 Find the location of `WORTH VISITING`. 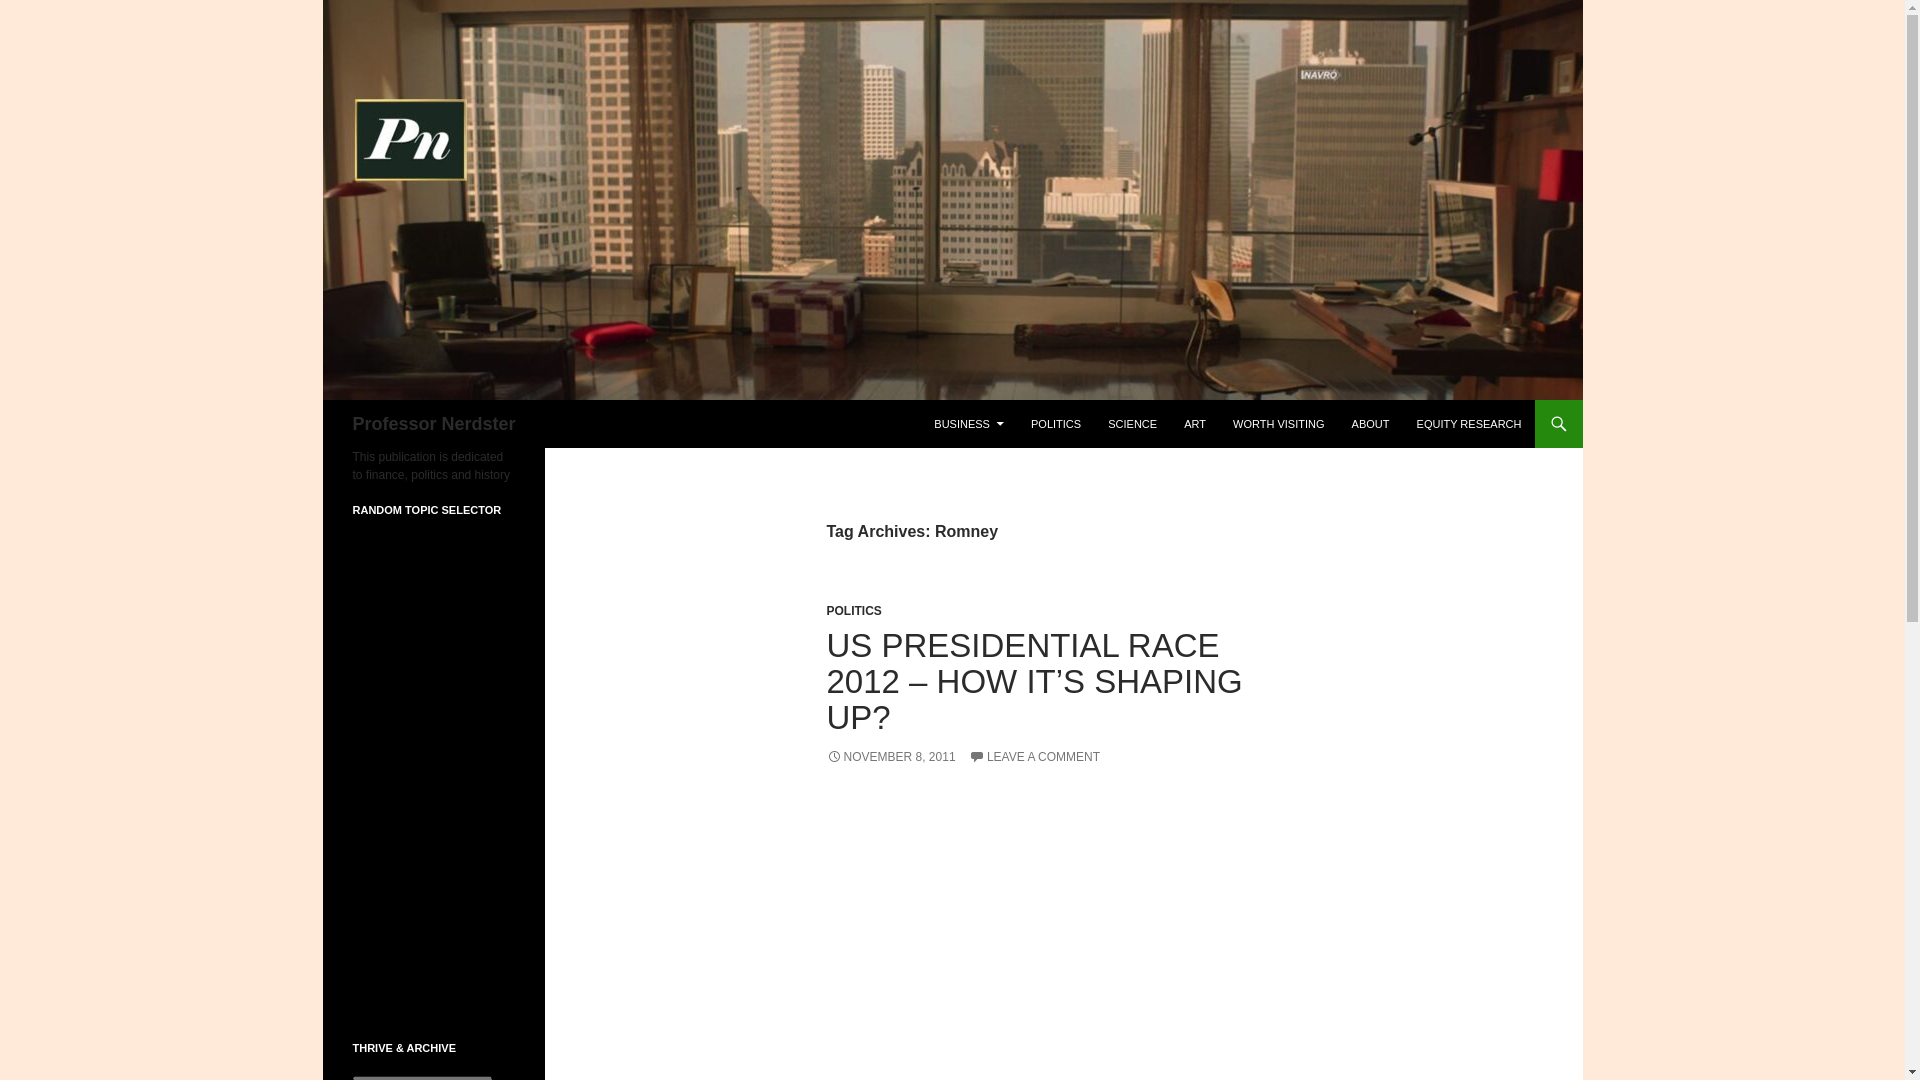

WORTH VISITING is located at coordinates (1278, 424).